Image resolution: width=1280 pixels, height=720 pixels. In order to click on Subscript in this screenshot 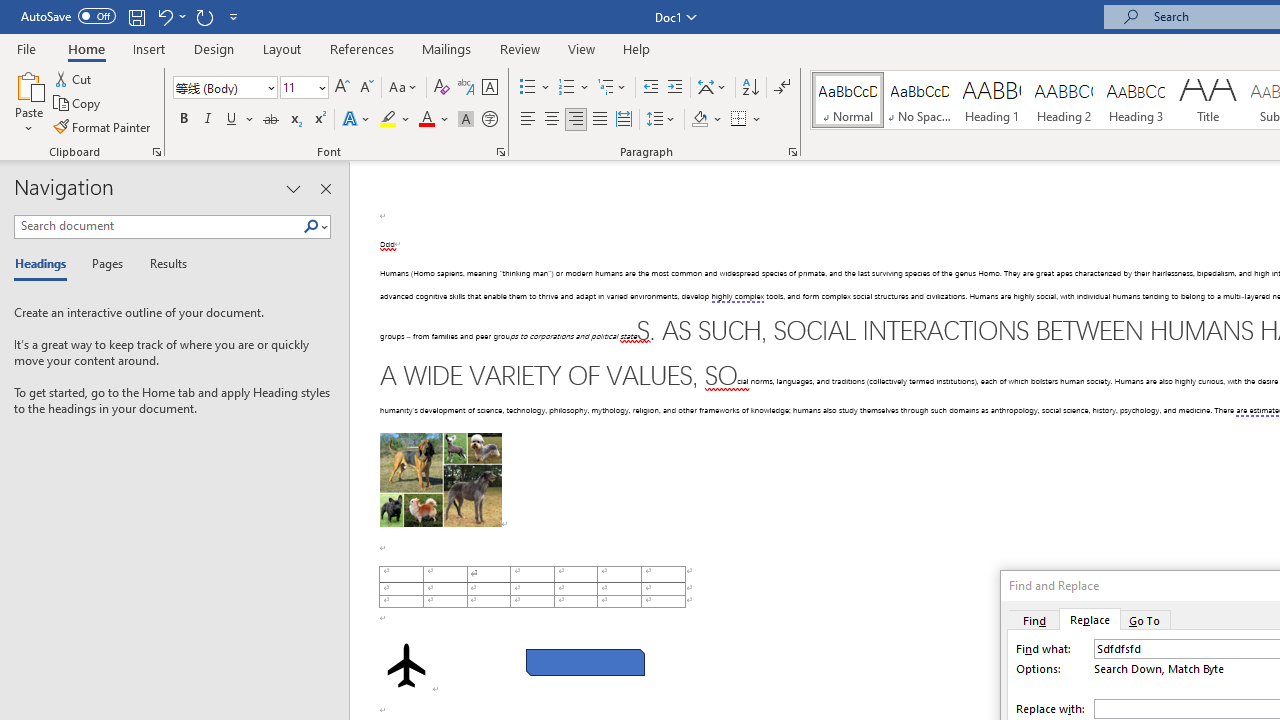, I will do `click(294, 120)`.